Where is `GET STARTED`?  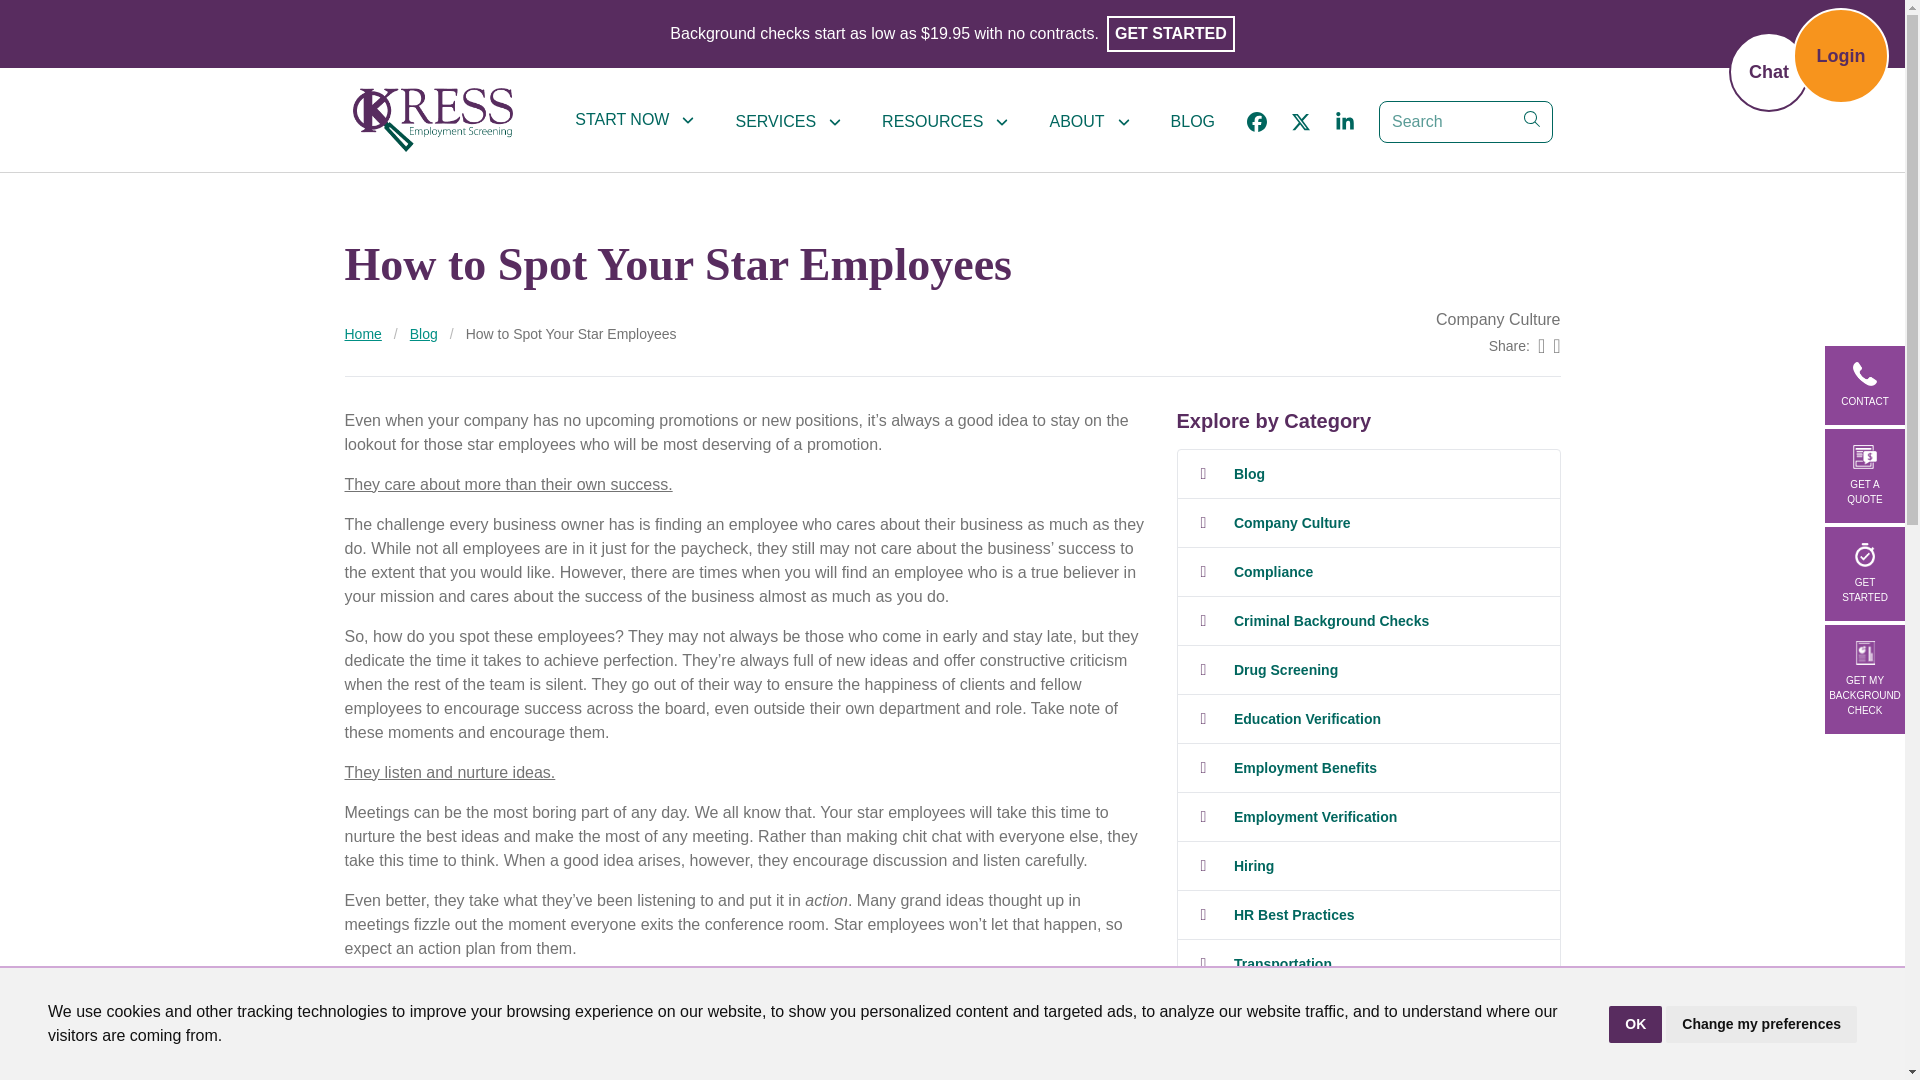
GET STARTED is located at coordinates (1170, 34).